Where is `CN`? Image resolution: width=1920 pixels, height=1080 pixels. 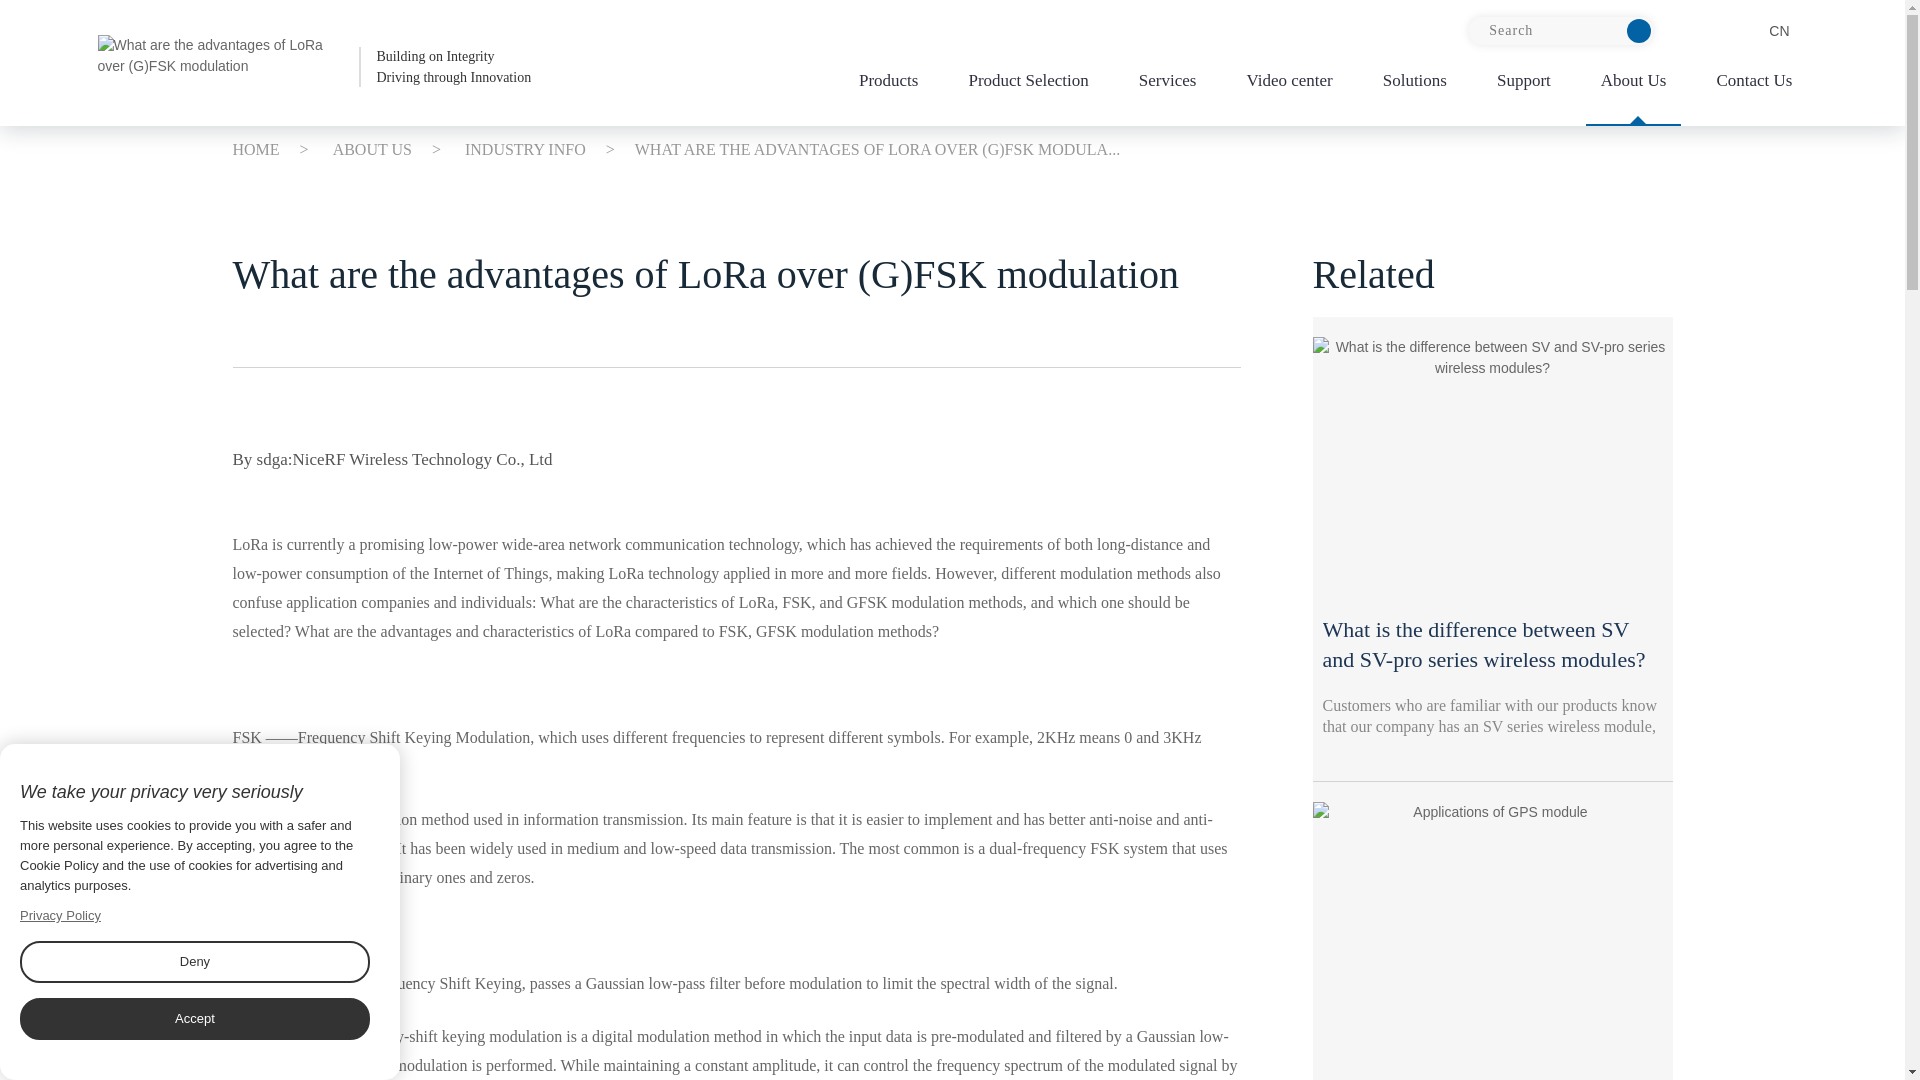
CN is located at coordinates (1560, 31).